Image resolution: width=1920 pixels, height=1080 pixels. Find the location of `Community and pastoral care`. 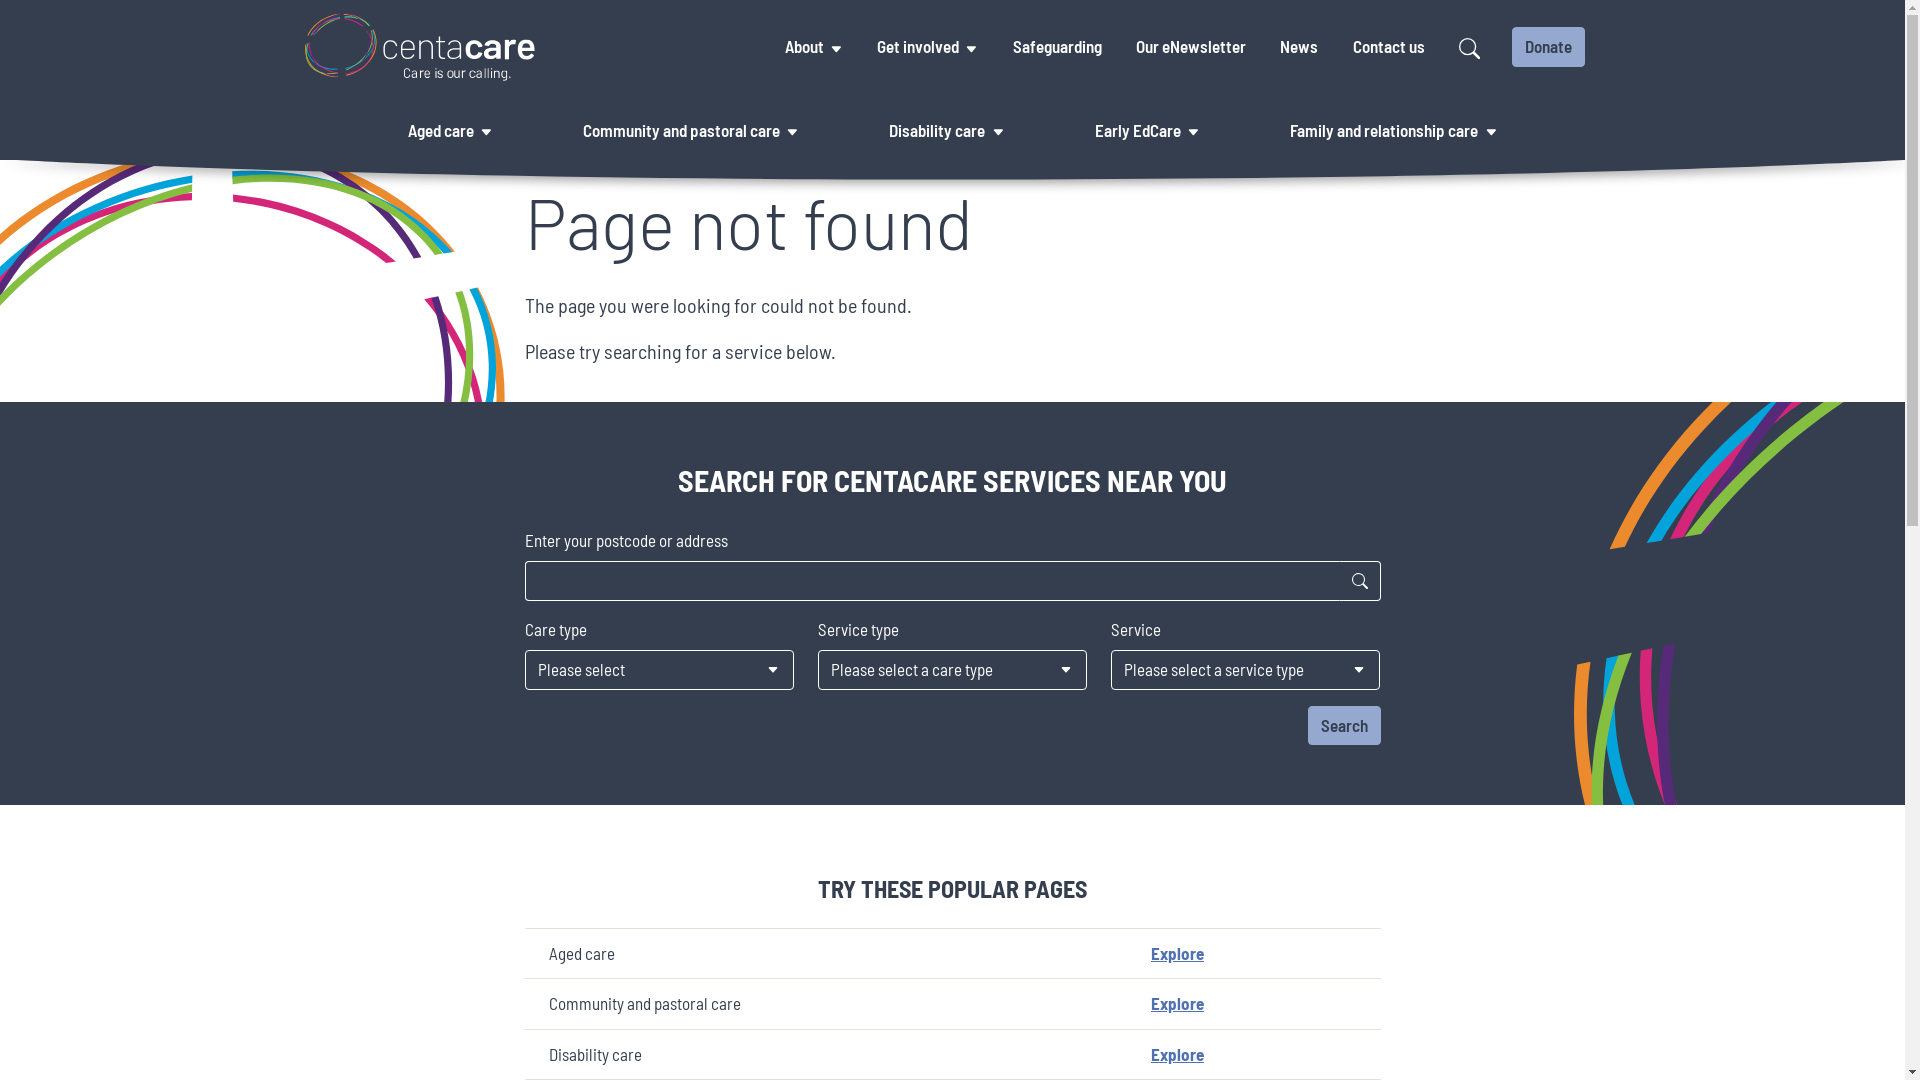

Community and pastoral care is located at coordinates (682, 131).